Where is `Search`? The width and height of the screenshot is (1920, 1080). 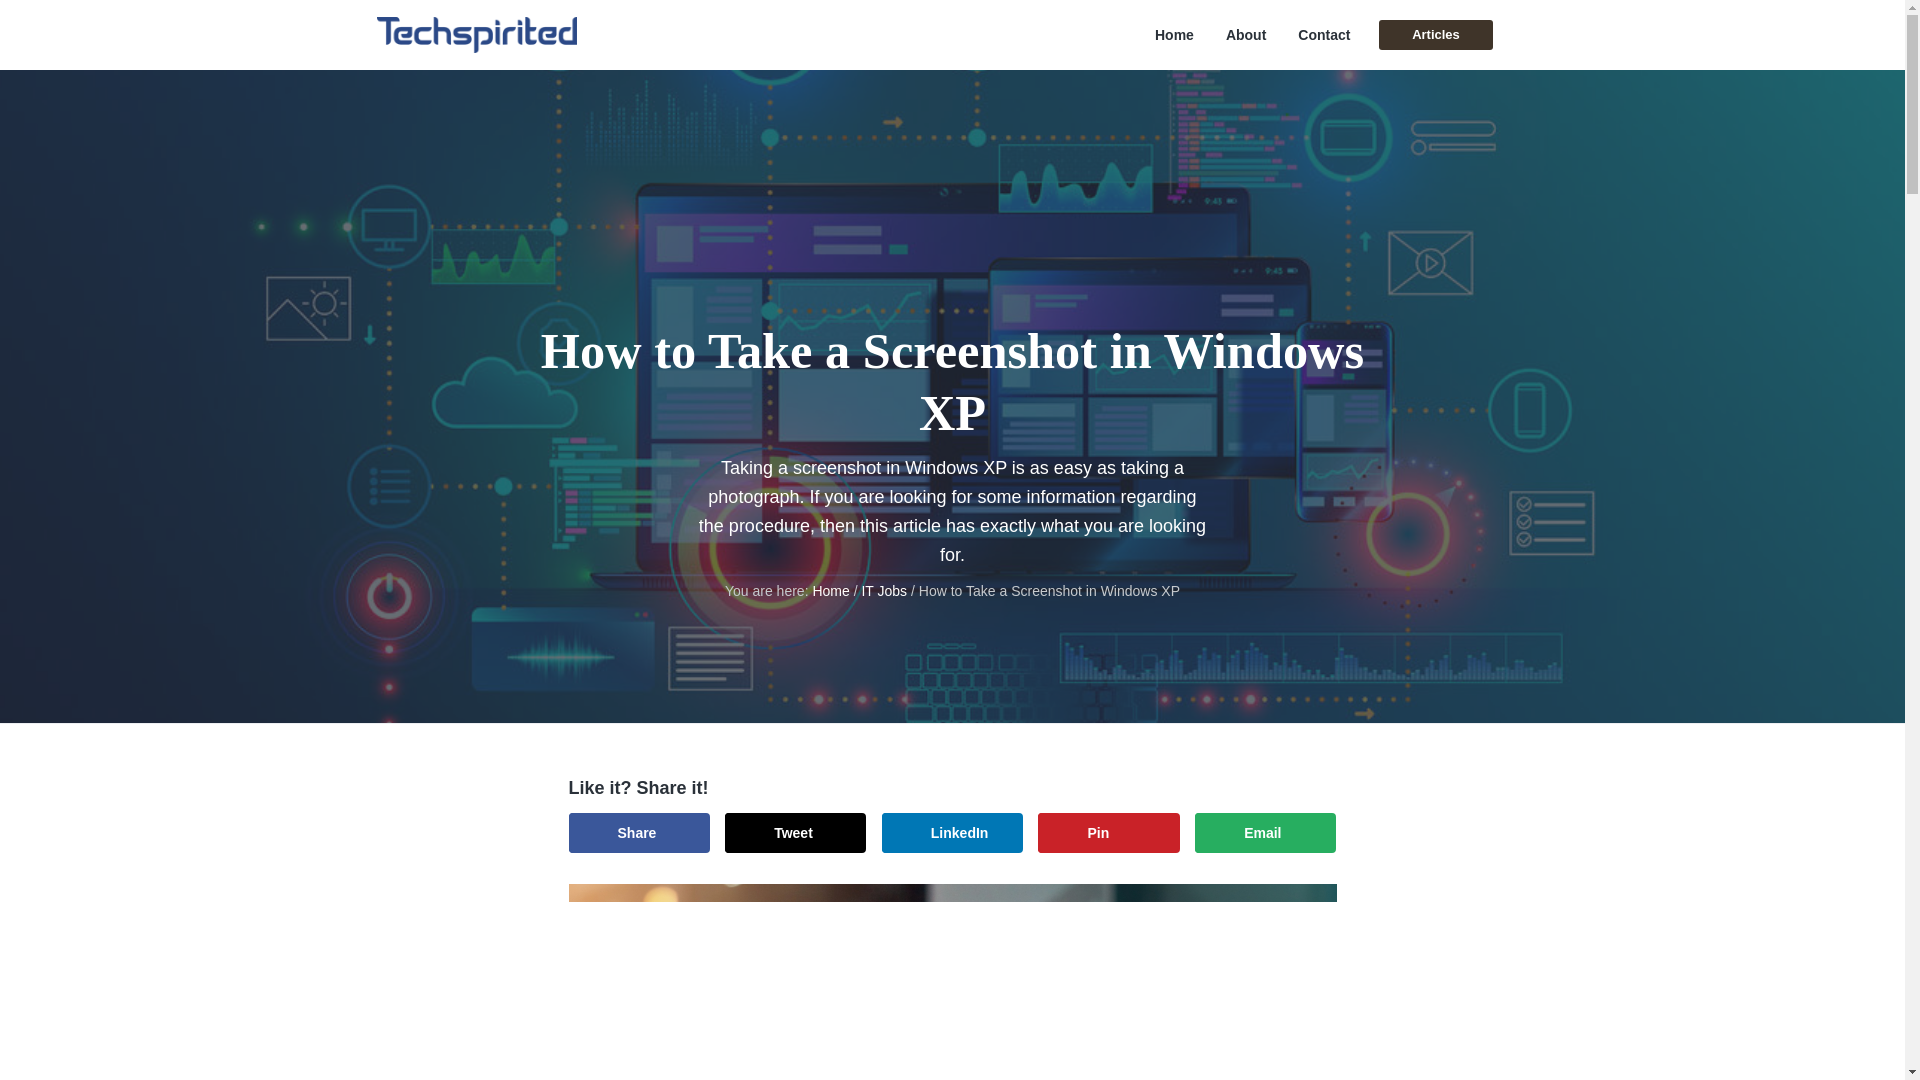
Search is located at coordinates (80, 24).